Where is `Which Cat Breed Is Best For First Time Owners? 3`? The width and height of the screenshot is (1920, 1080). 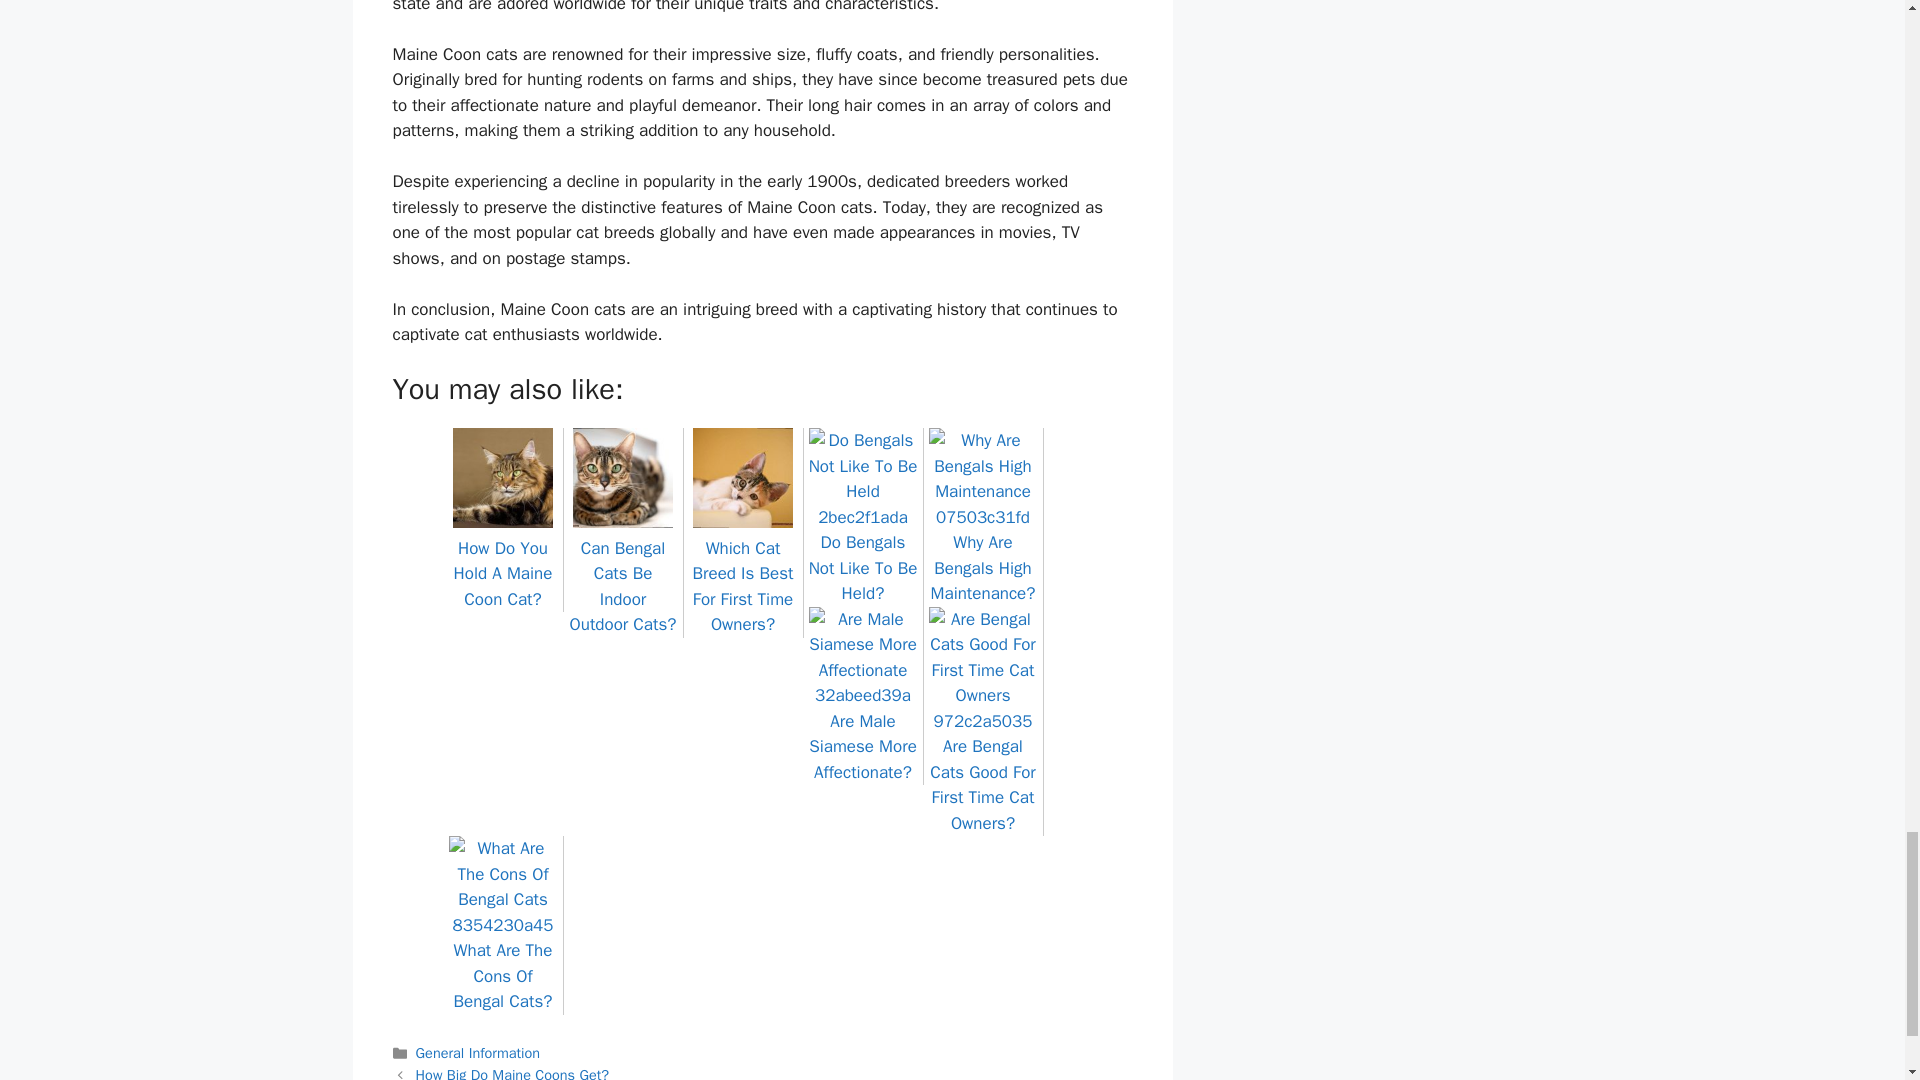 Which Cat Breed Is Best For First Time Owners? 3 is located at coordinates (742, 478).